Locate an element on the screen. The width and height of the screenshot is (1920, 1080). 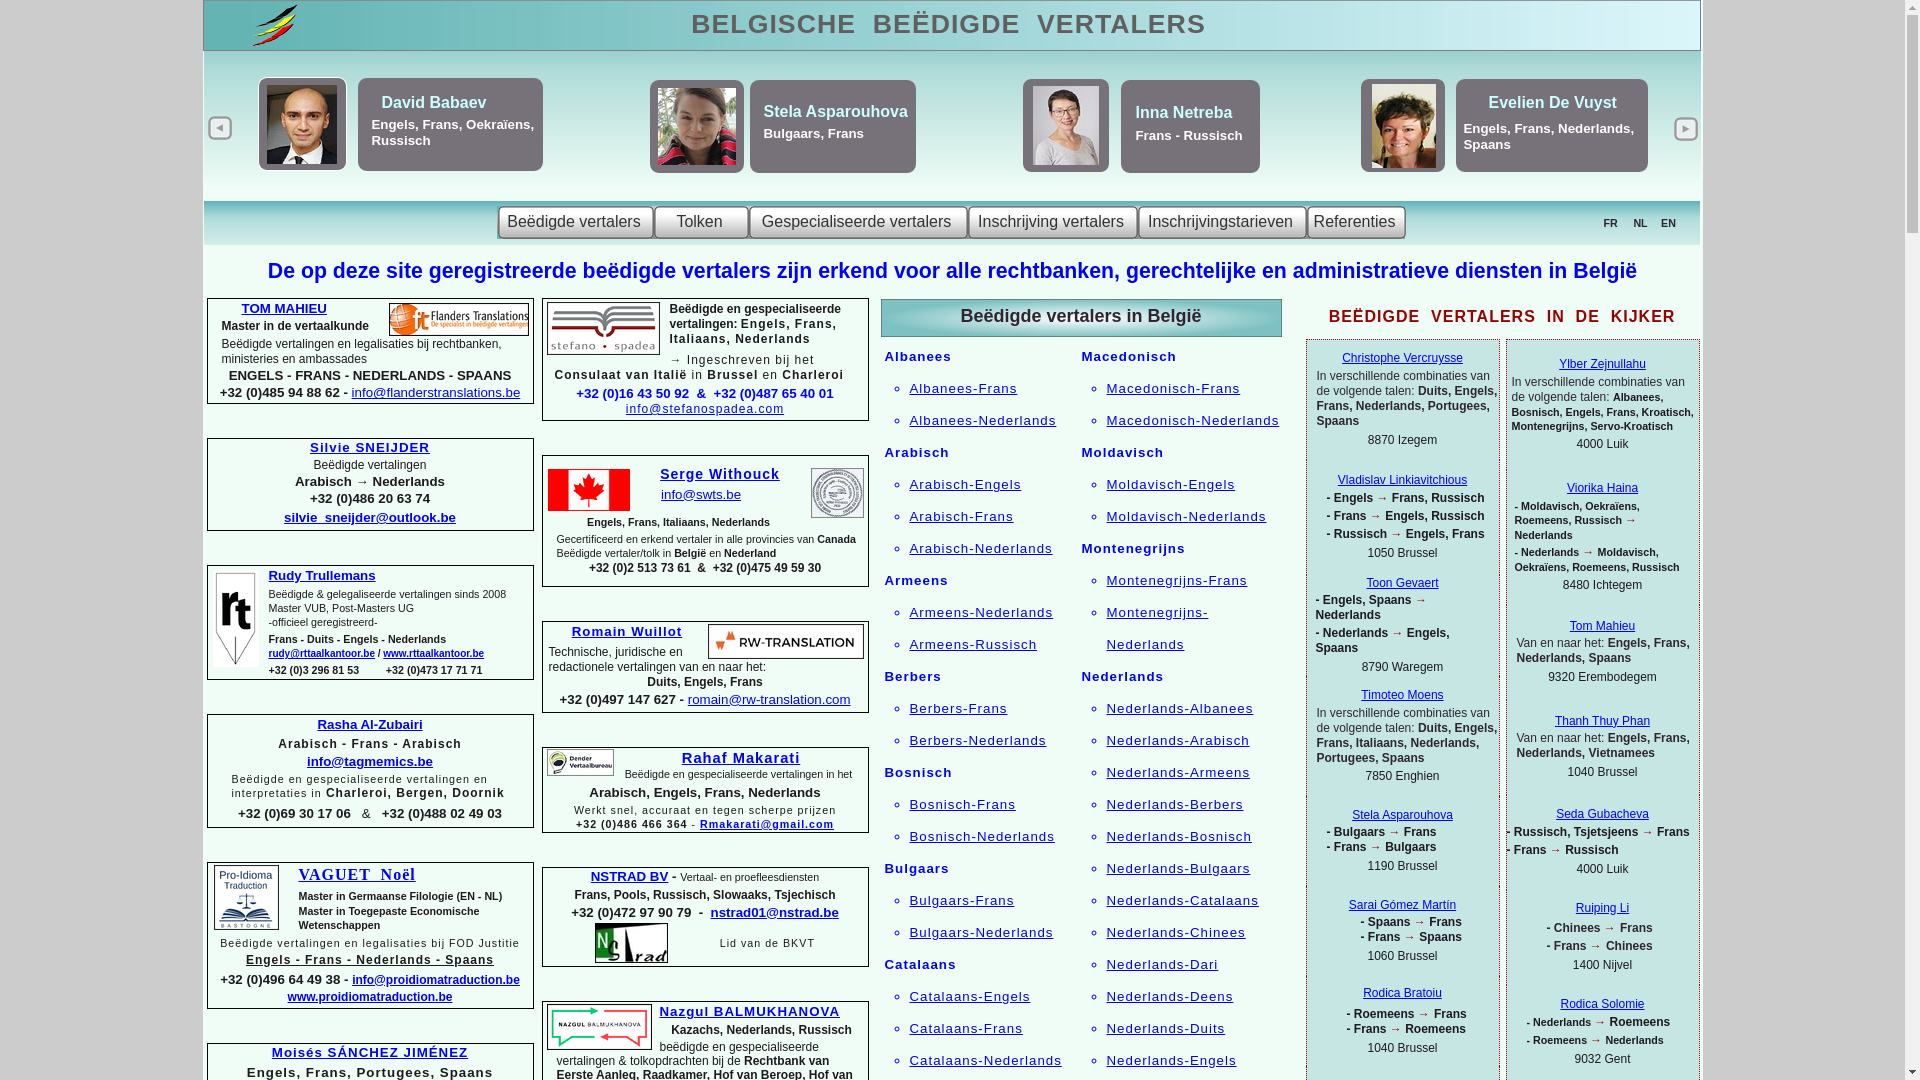
Nazgul BALMUKHANOVA is located at coordinates (750, 1012).